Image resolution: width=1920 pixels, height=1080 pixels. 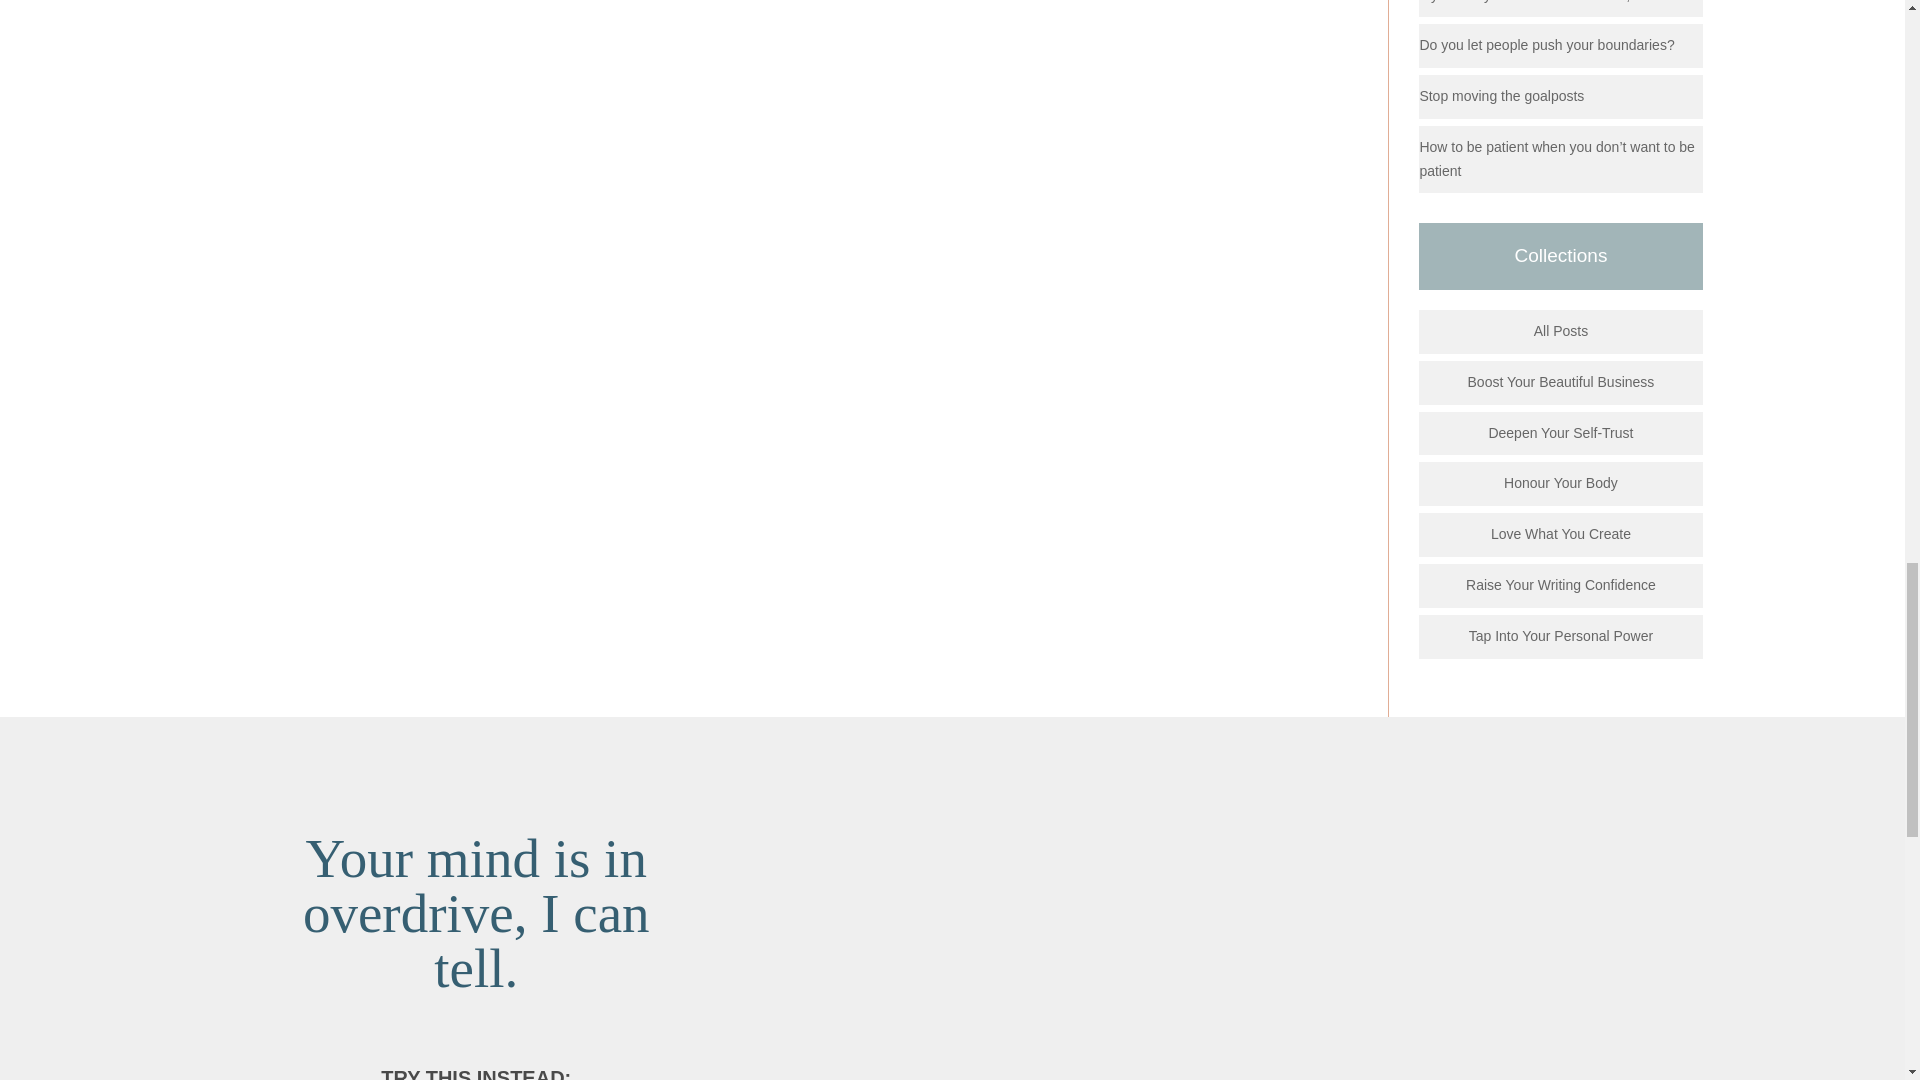 I want to click on Tap Into Your Personal Power, so click(x=1560, y=635).